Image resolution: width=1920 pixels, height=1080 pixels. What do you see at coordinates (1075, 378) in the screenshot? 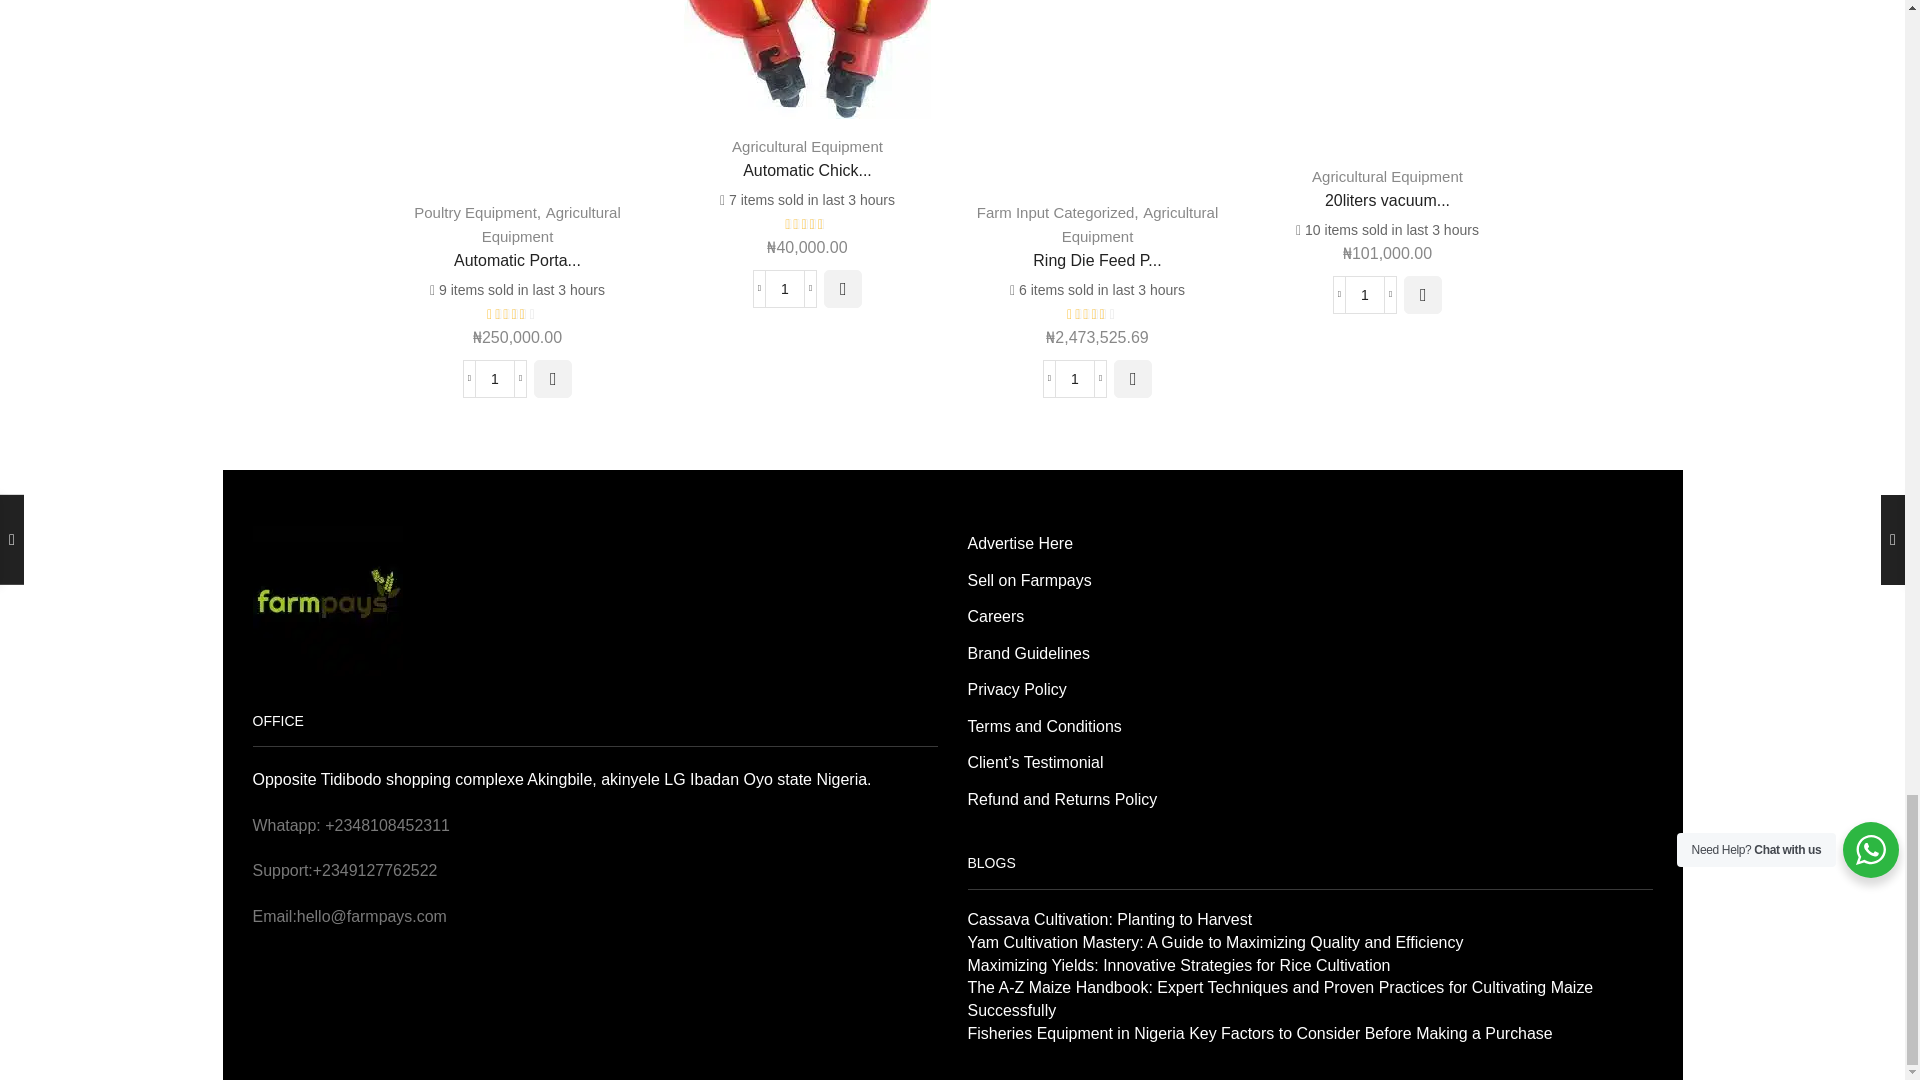
I see `1` at bounding box center [1075, 378].